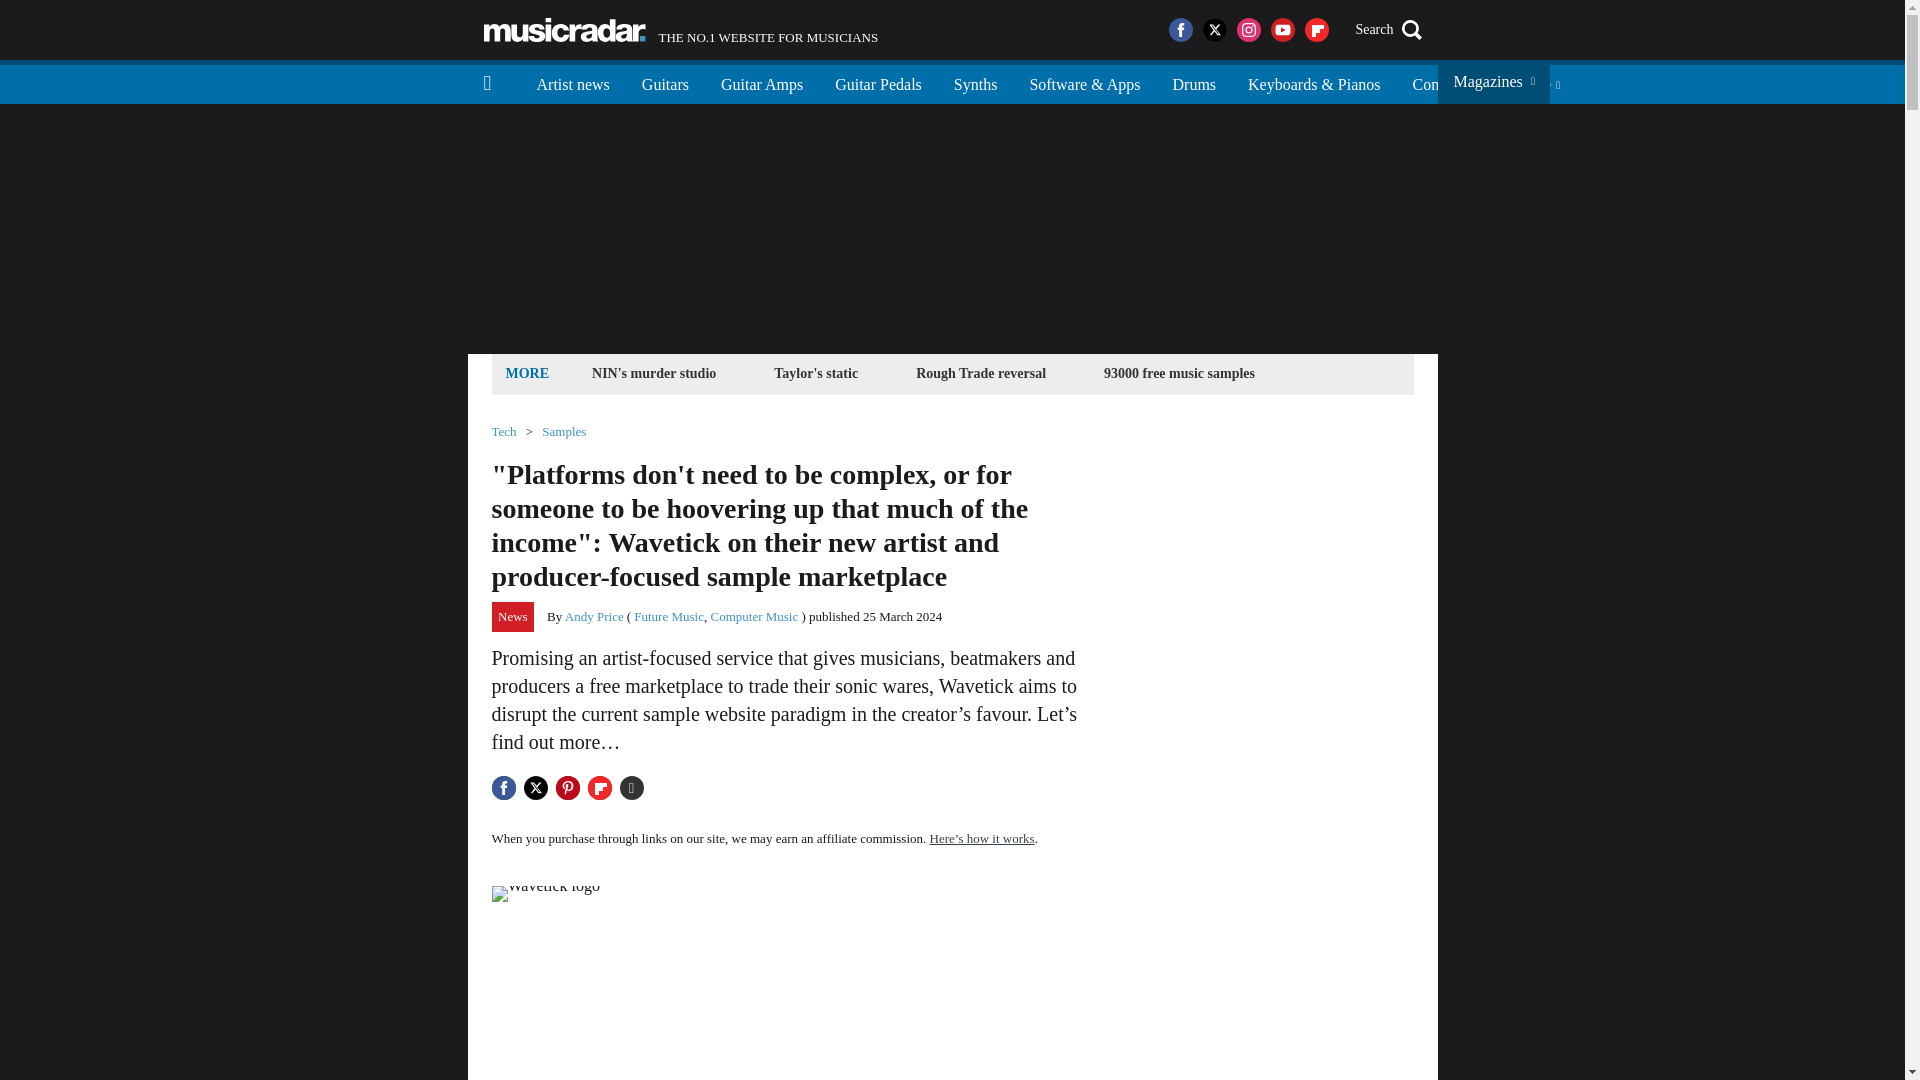 This screenshot has width=1920, height=1080. What do you see at coordinates (762, 82) in the screenshot?
I see `Guitar Amps` at bounding box center [762, 82].